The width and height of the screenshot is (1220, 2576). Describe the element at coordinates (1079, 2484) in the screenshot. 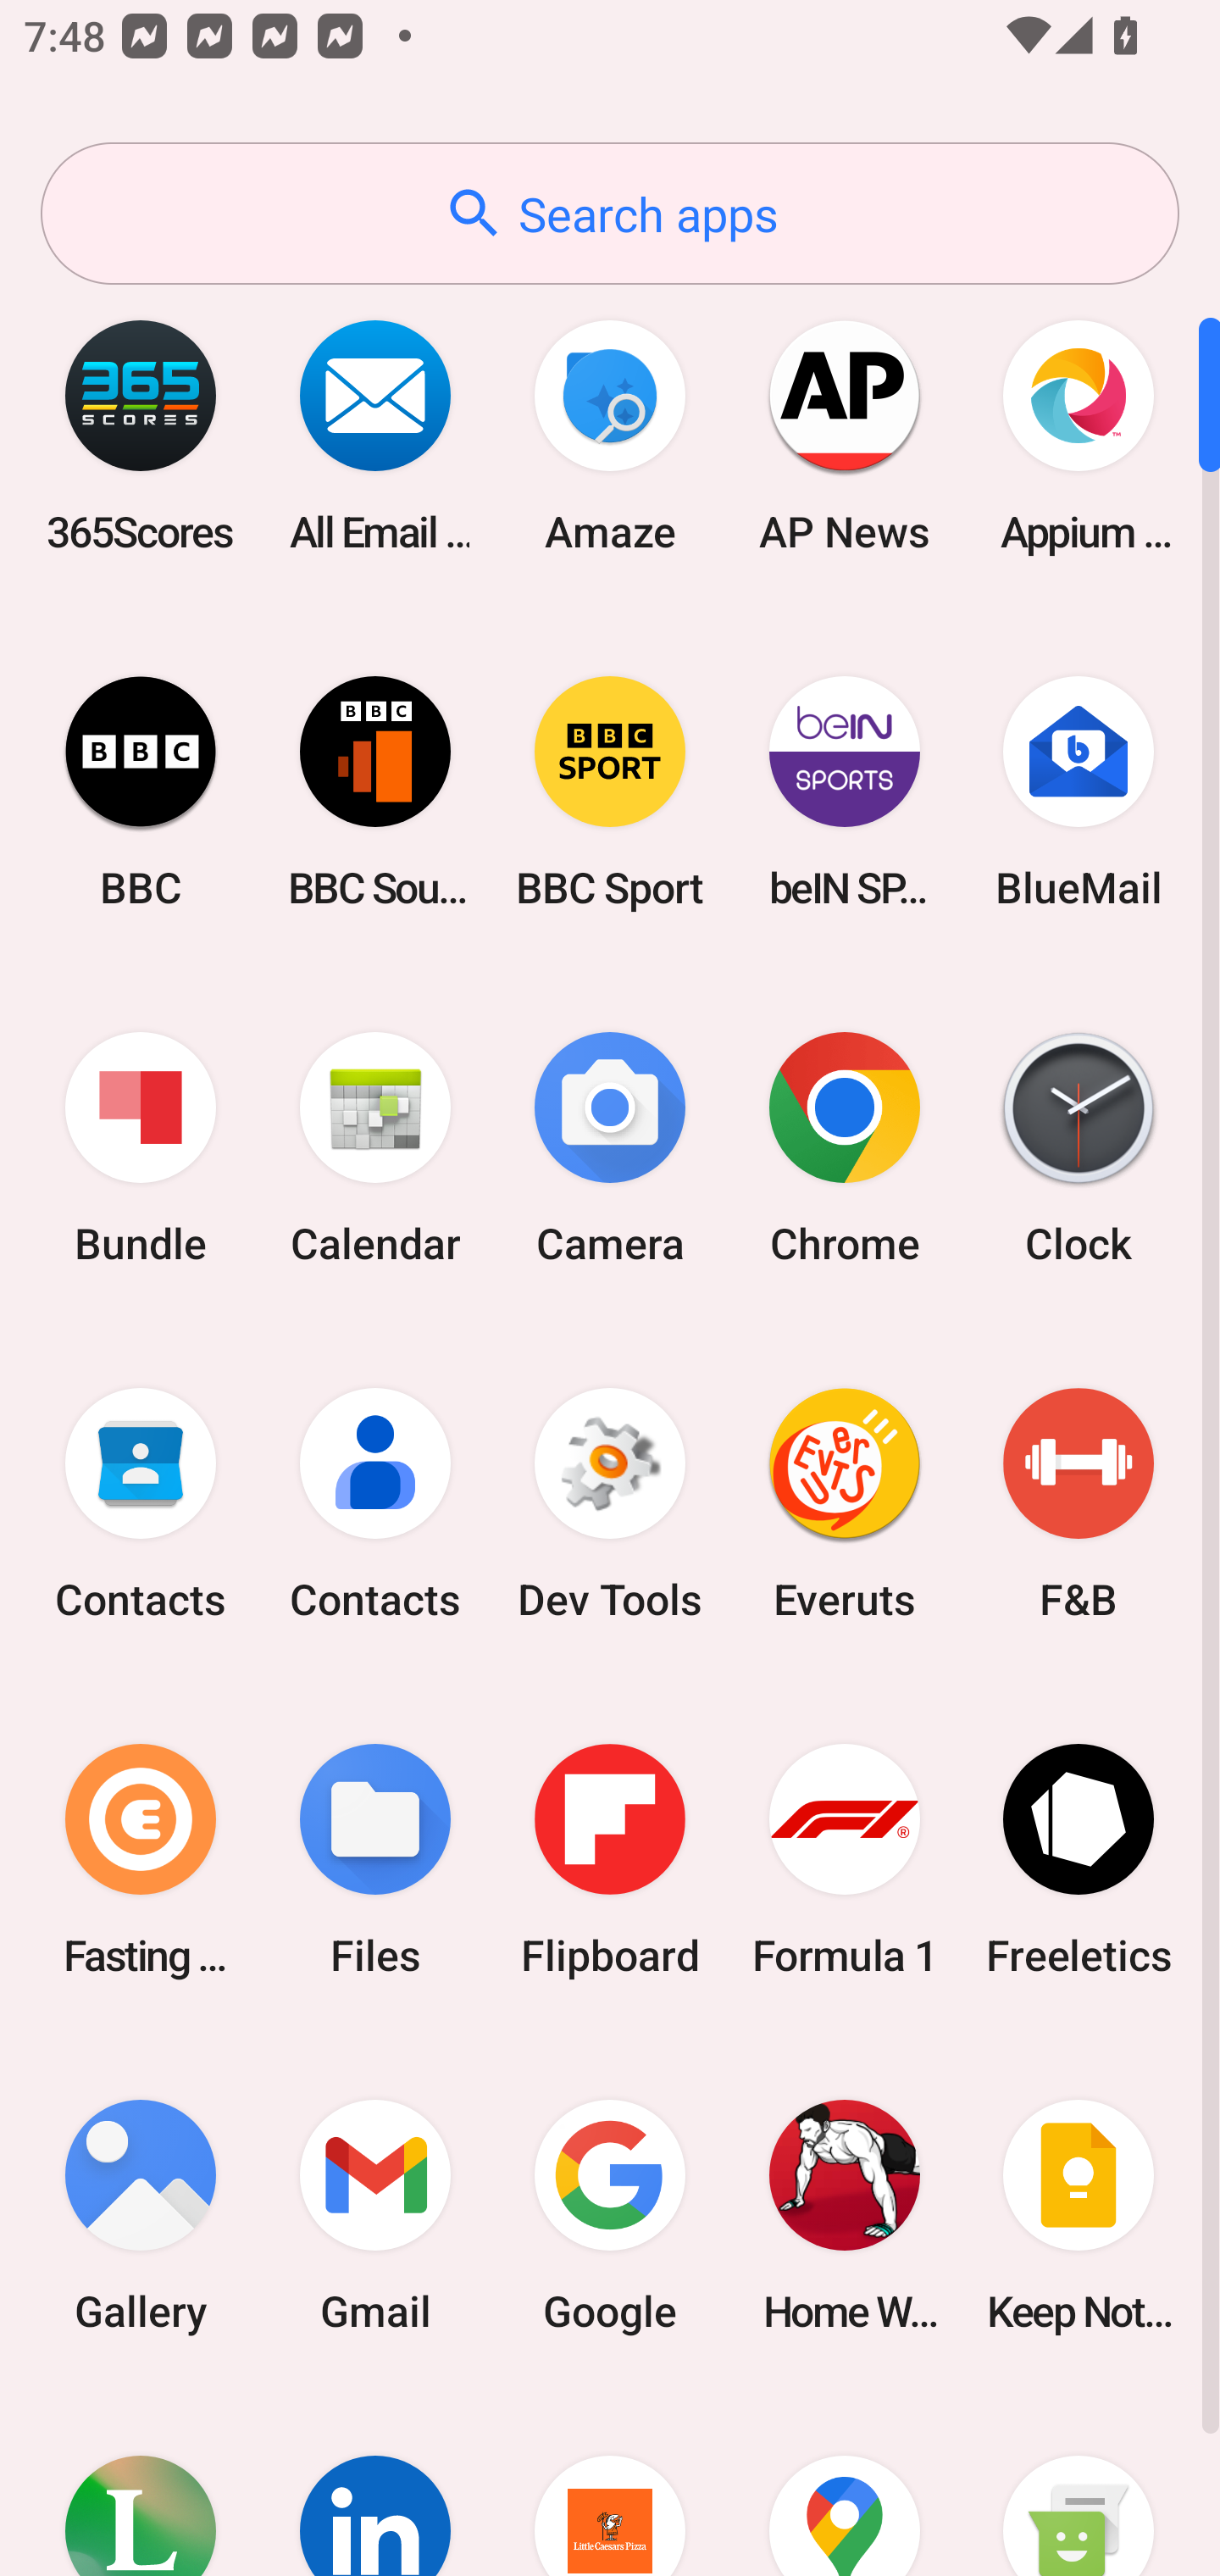

I see `Messaging` at that location.